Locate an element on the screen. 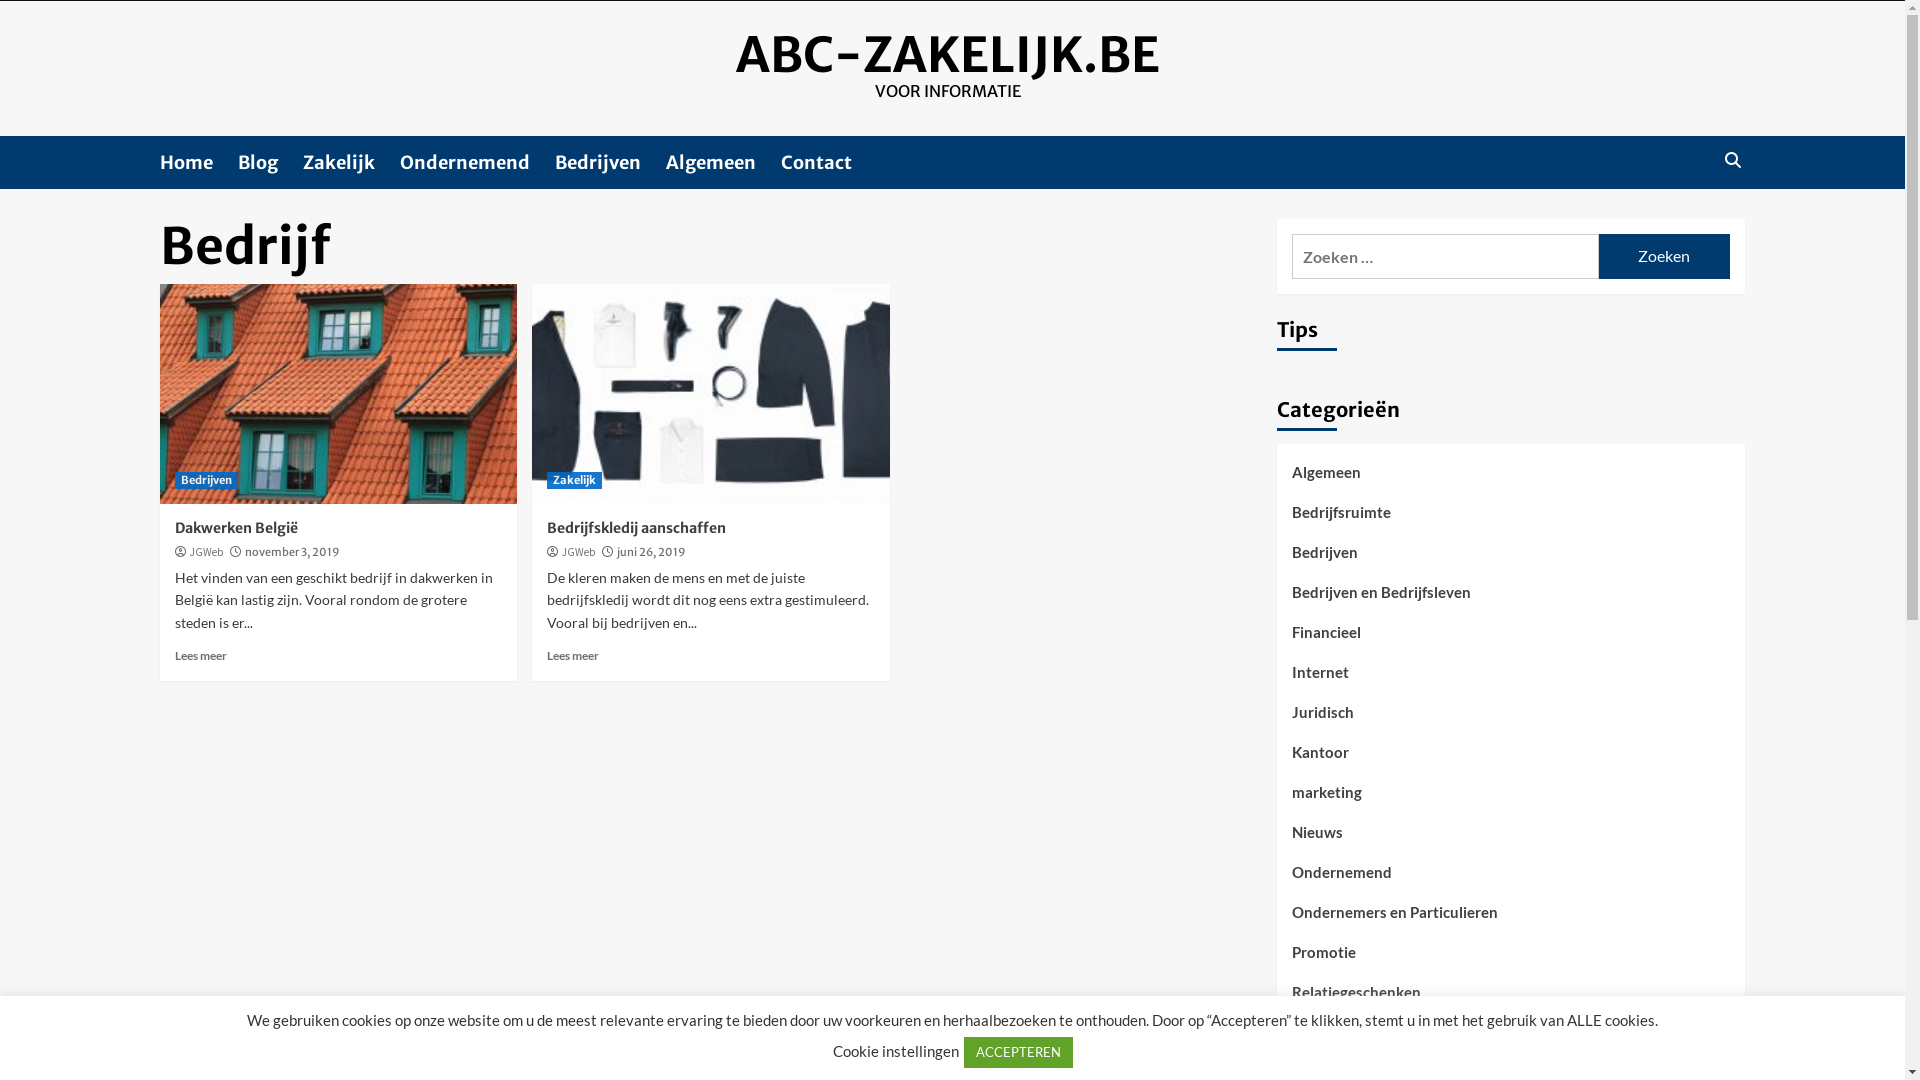 Image resolution: width=1920 pixels, height=1080 pixels. Search is located at coordinates (1732, 160).